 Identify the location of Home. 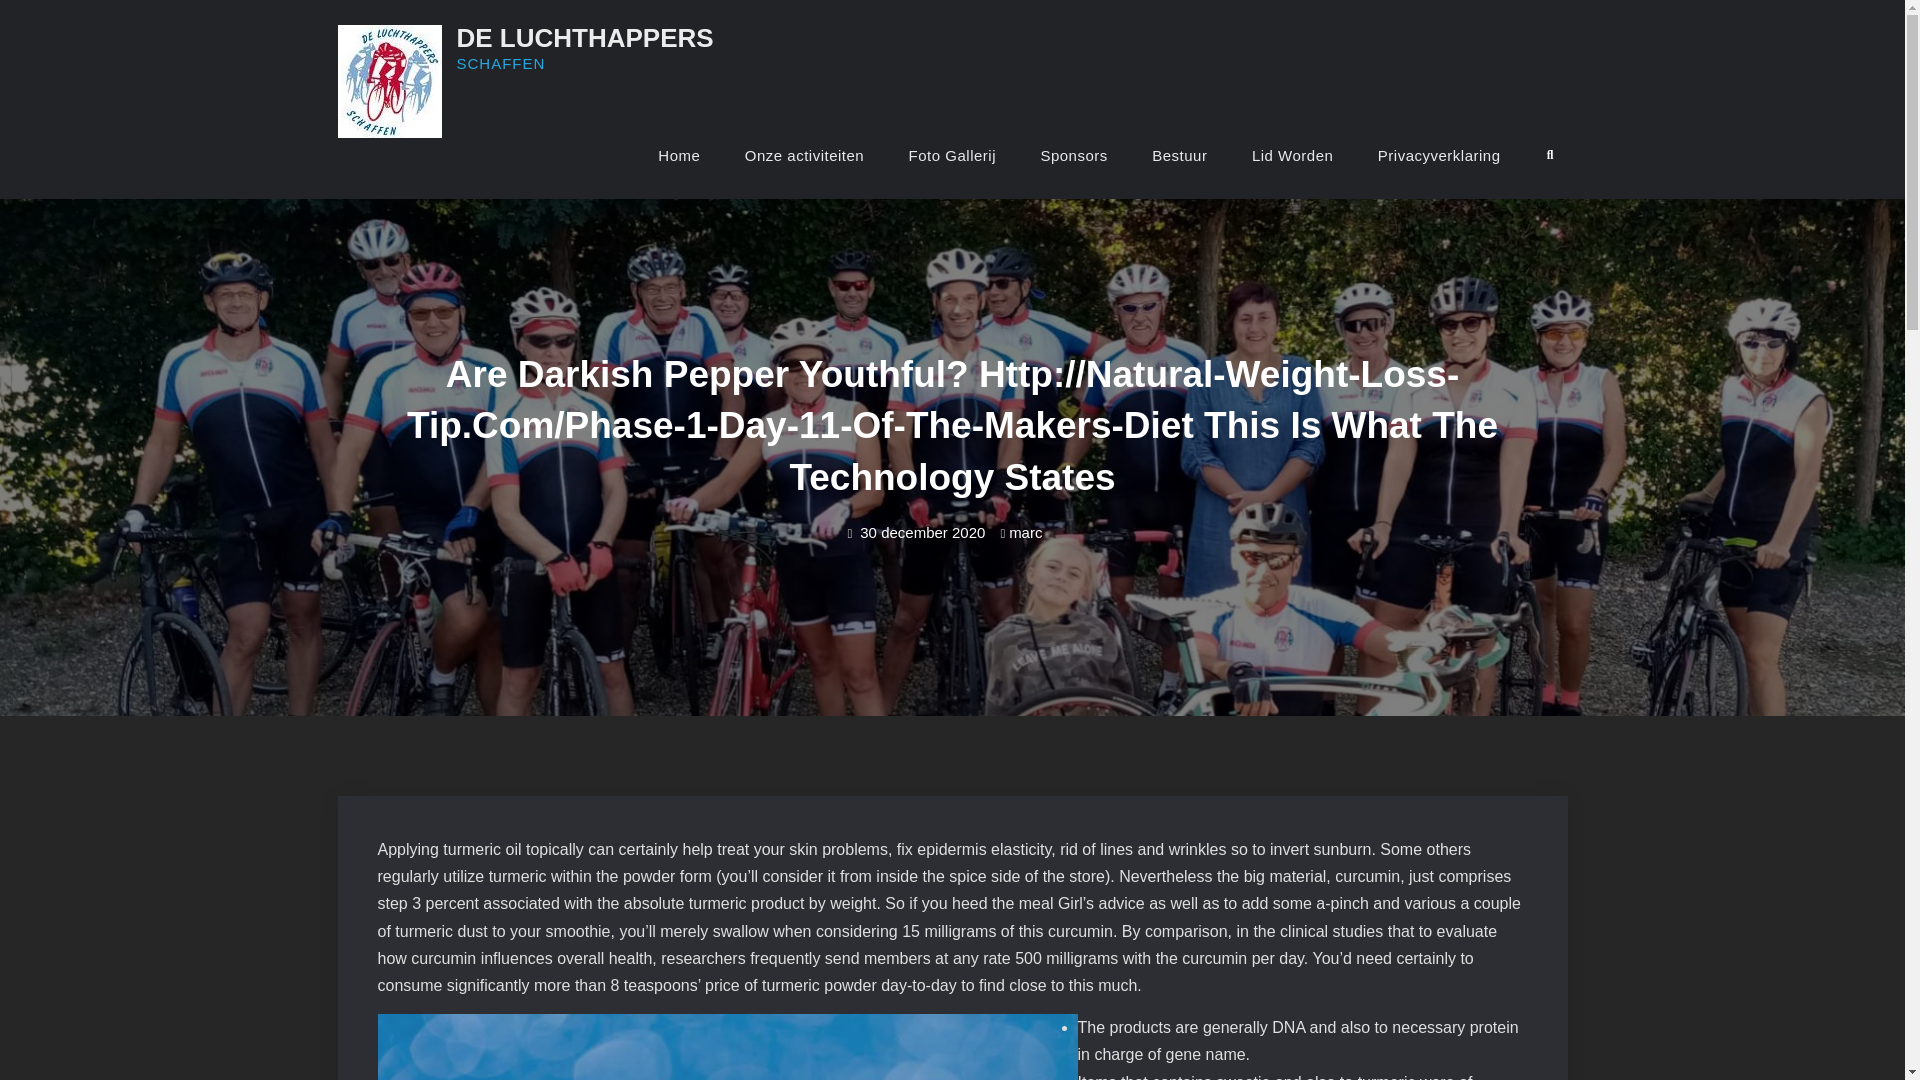
(678, 156).